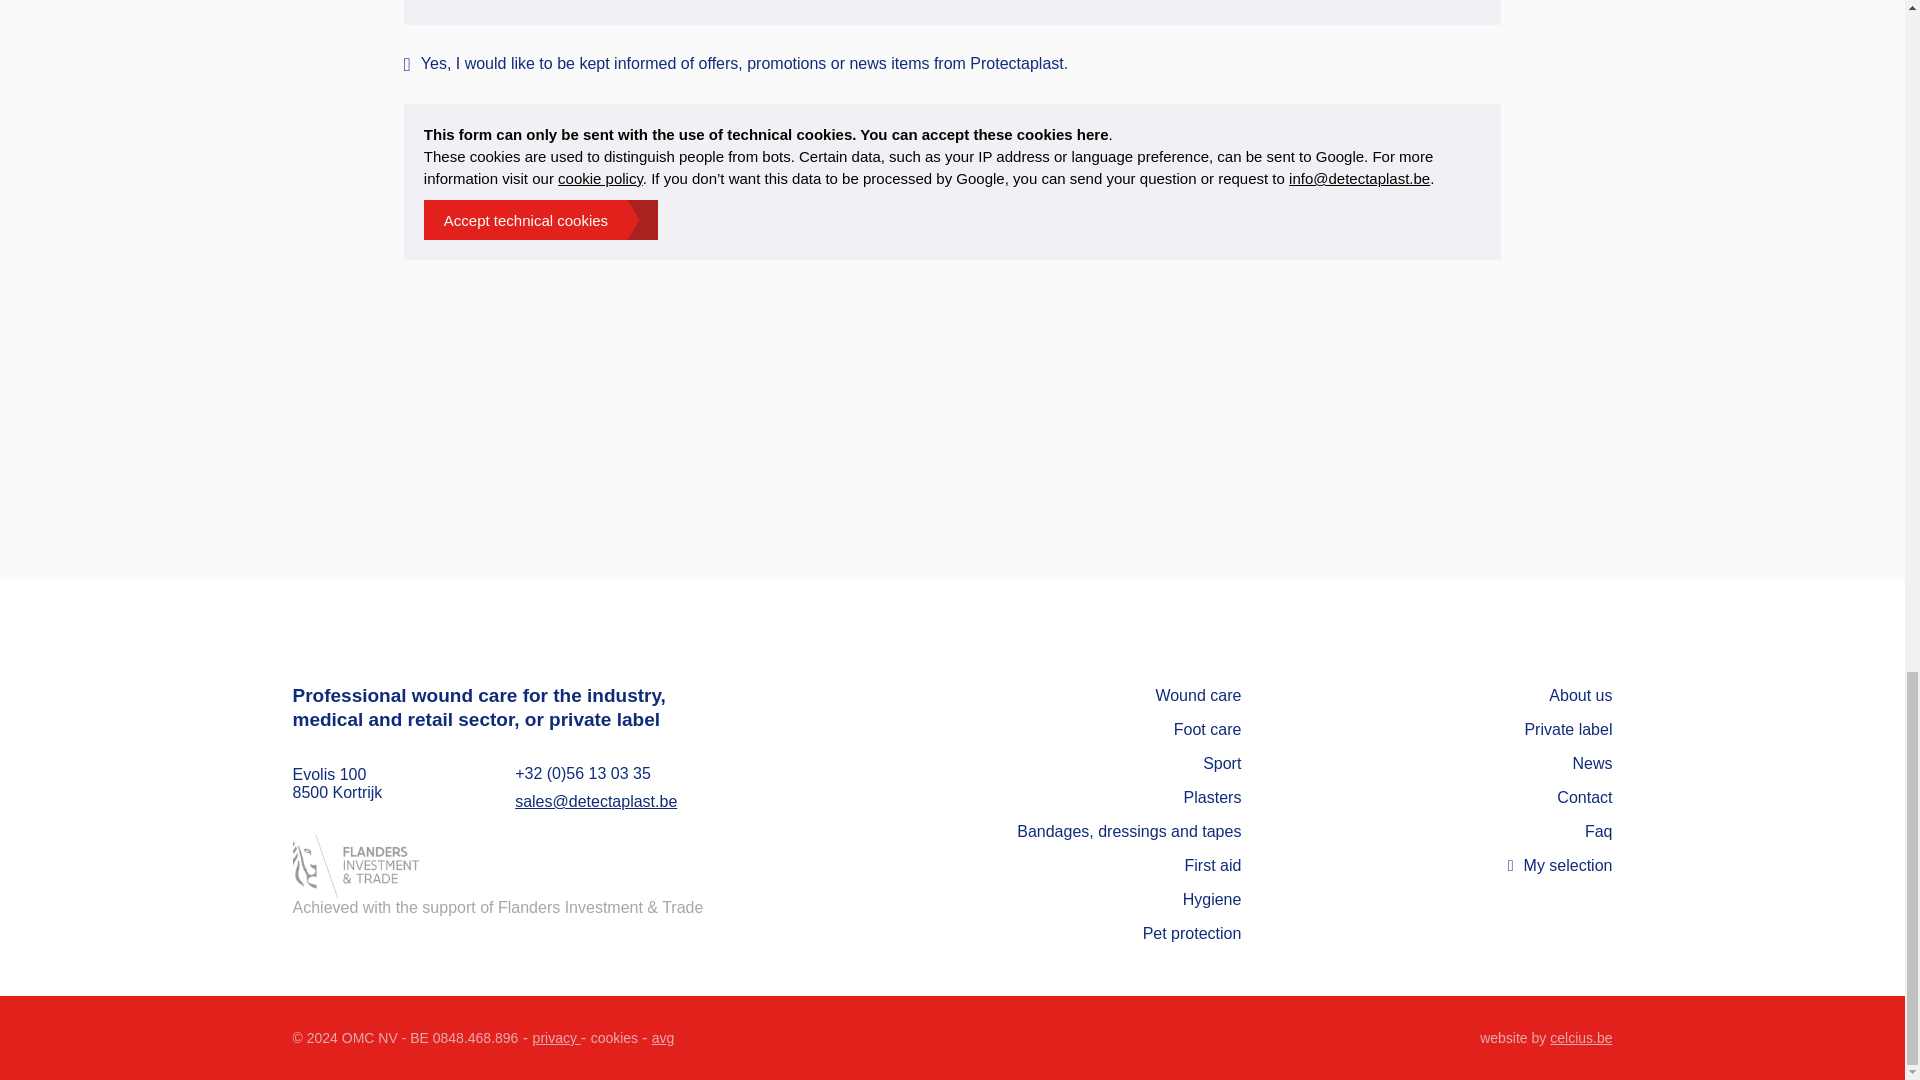 The image size is (1920, 1080). What do you see at coordinates (1192, 932) in the screenshot?
I see `Pet protection` at bounding box center [1192, 932].